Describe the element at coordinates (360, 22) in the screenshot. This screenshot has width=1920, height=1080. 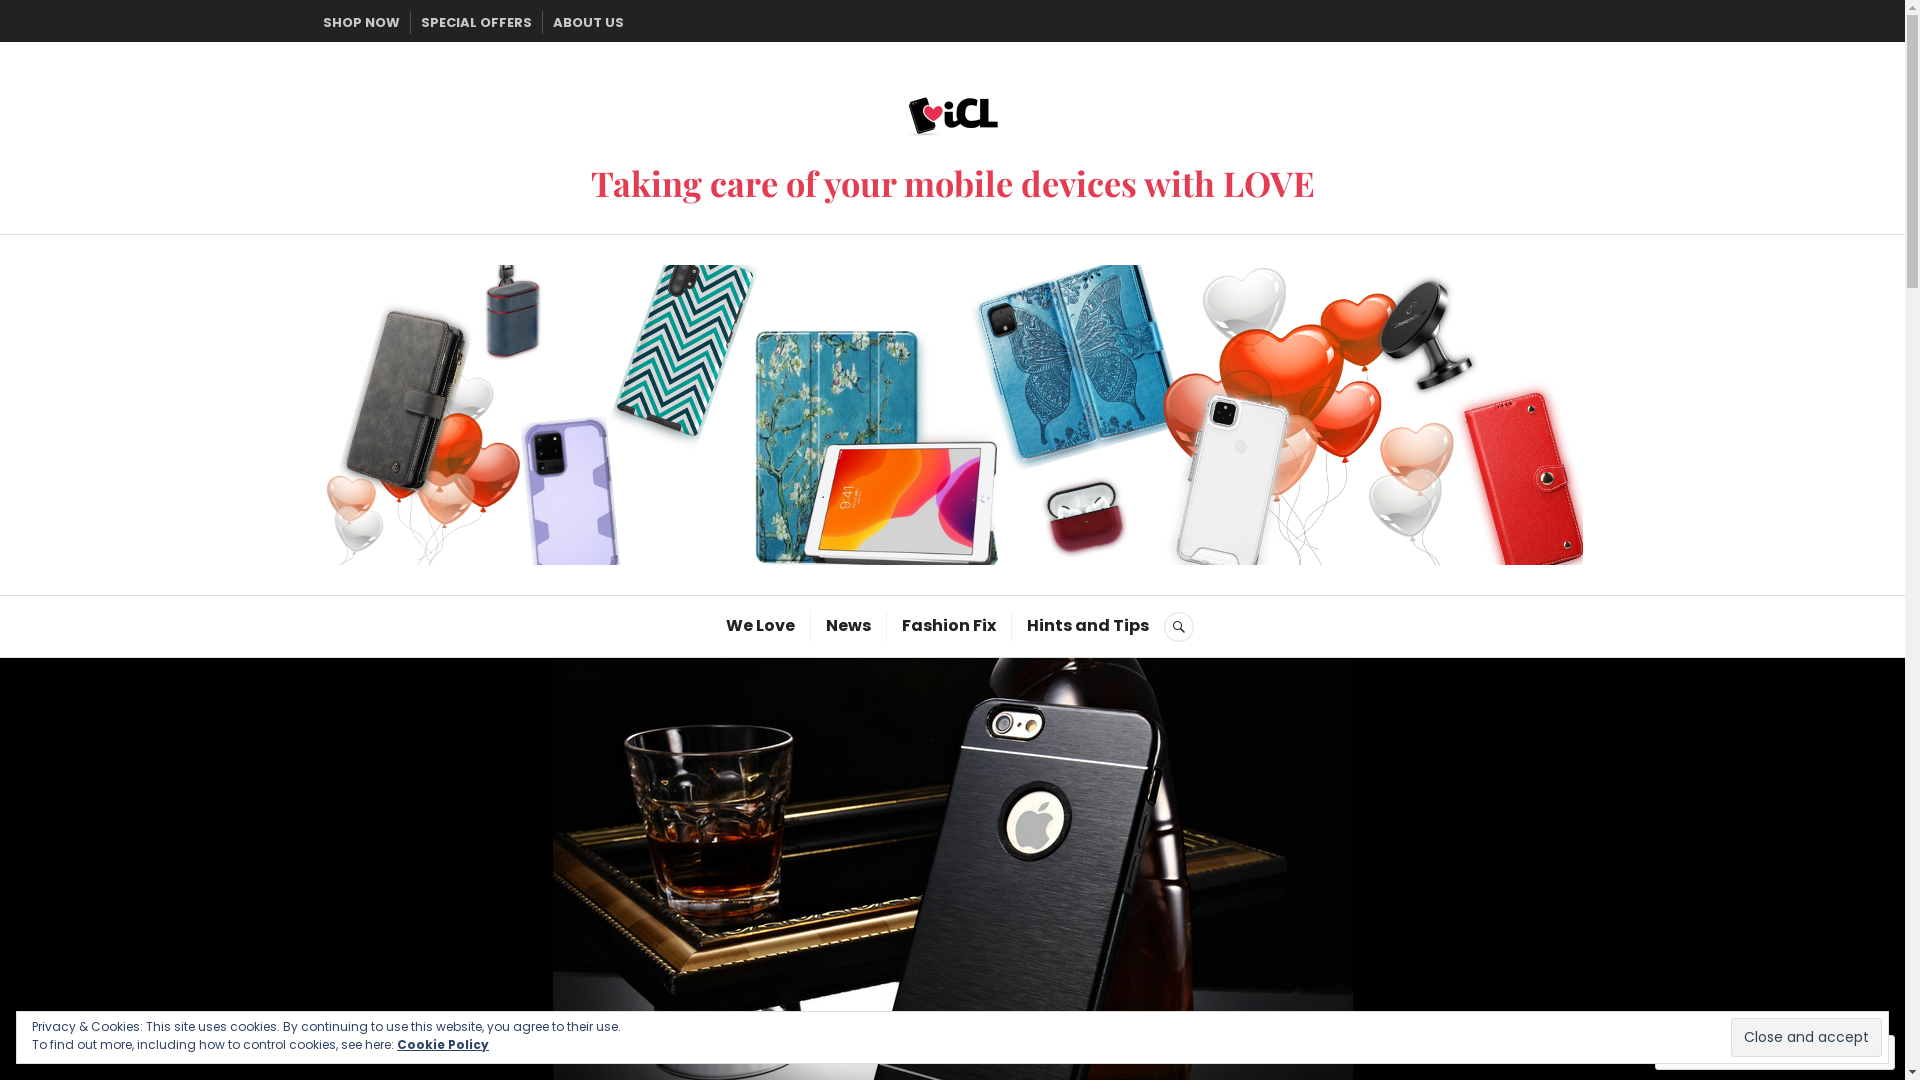
I see `SHOP NOW` at that location.